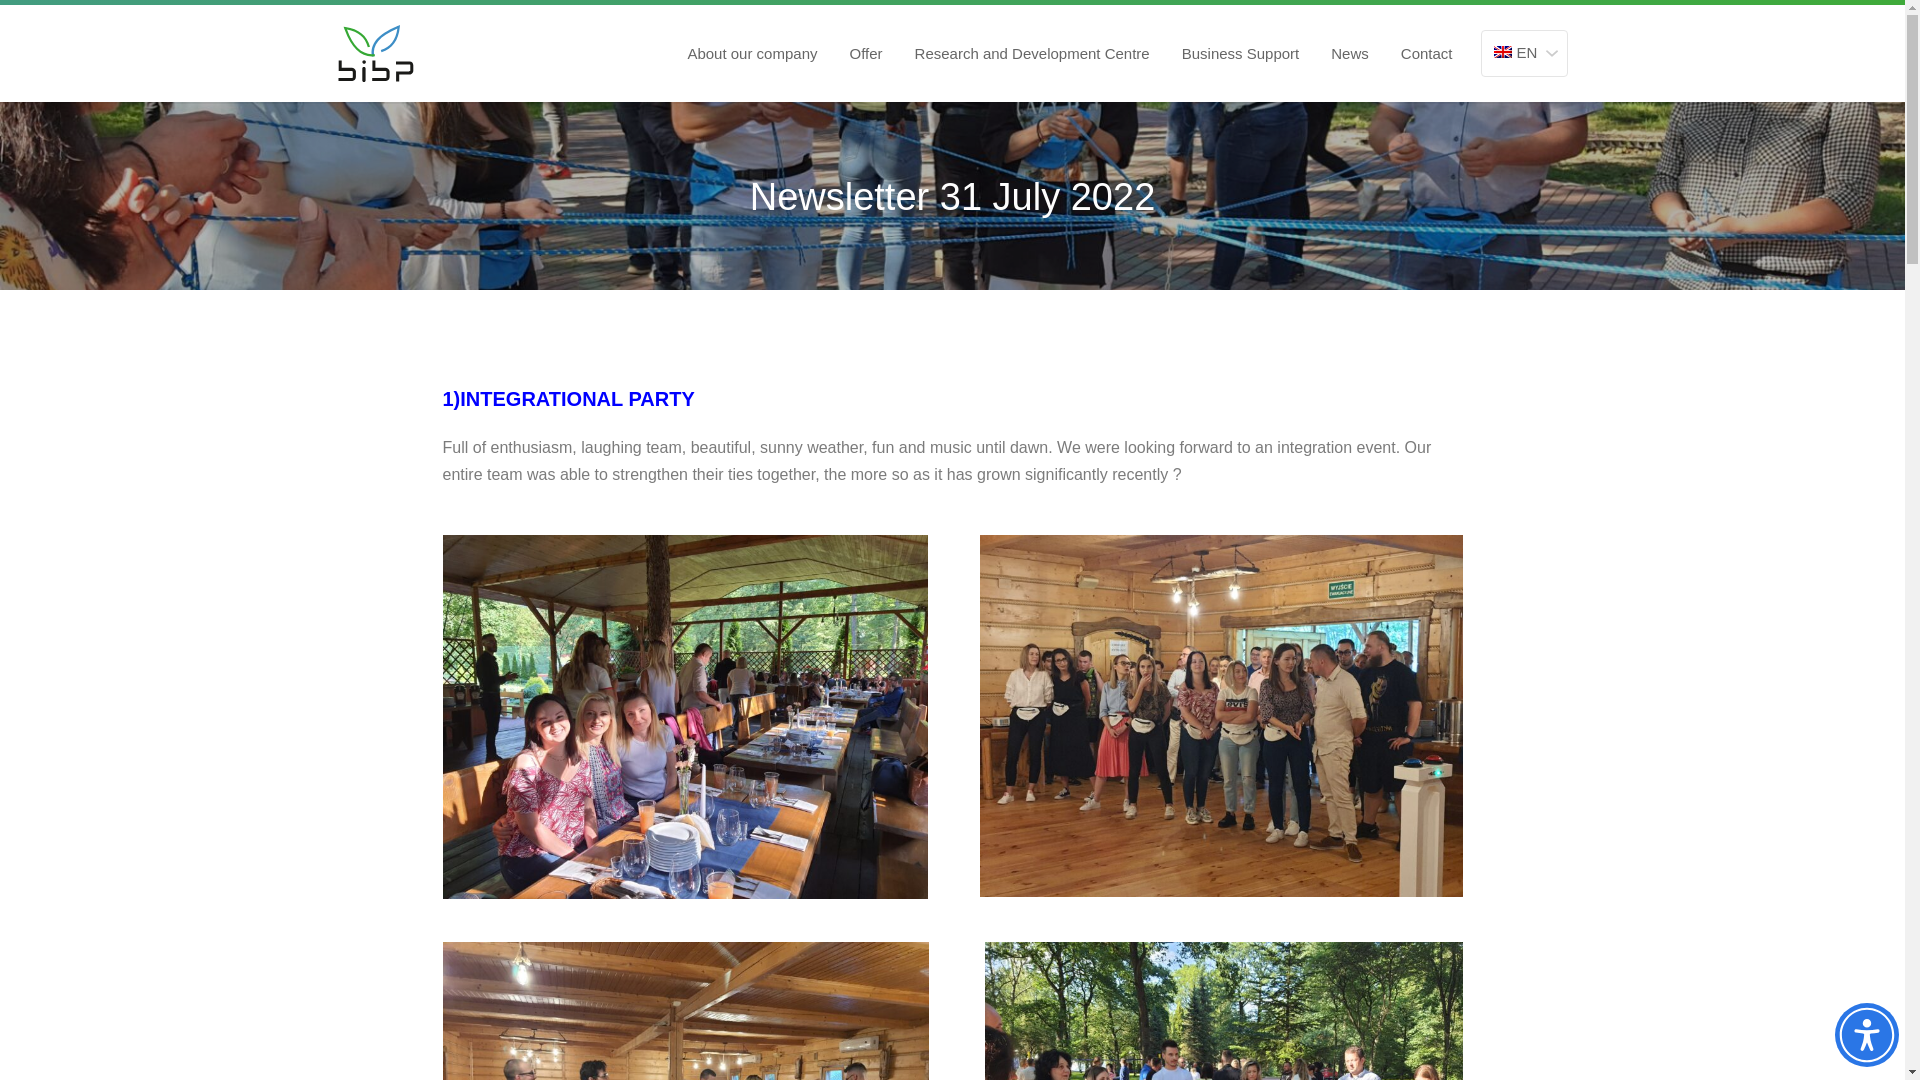  What do you see at coordinates (376, 53) in the screenshot?
I see `Worki bag in box BIBP` at bounding box center [376, 53].